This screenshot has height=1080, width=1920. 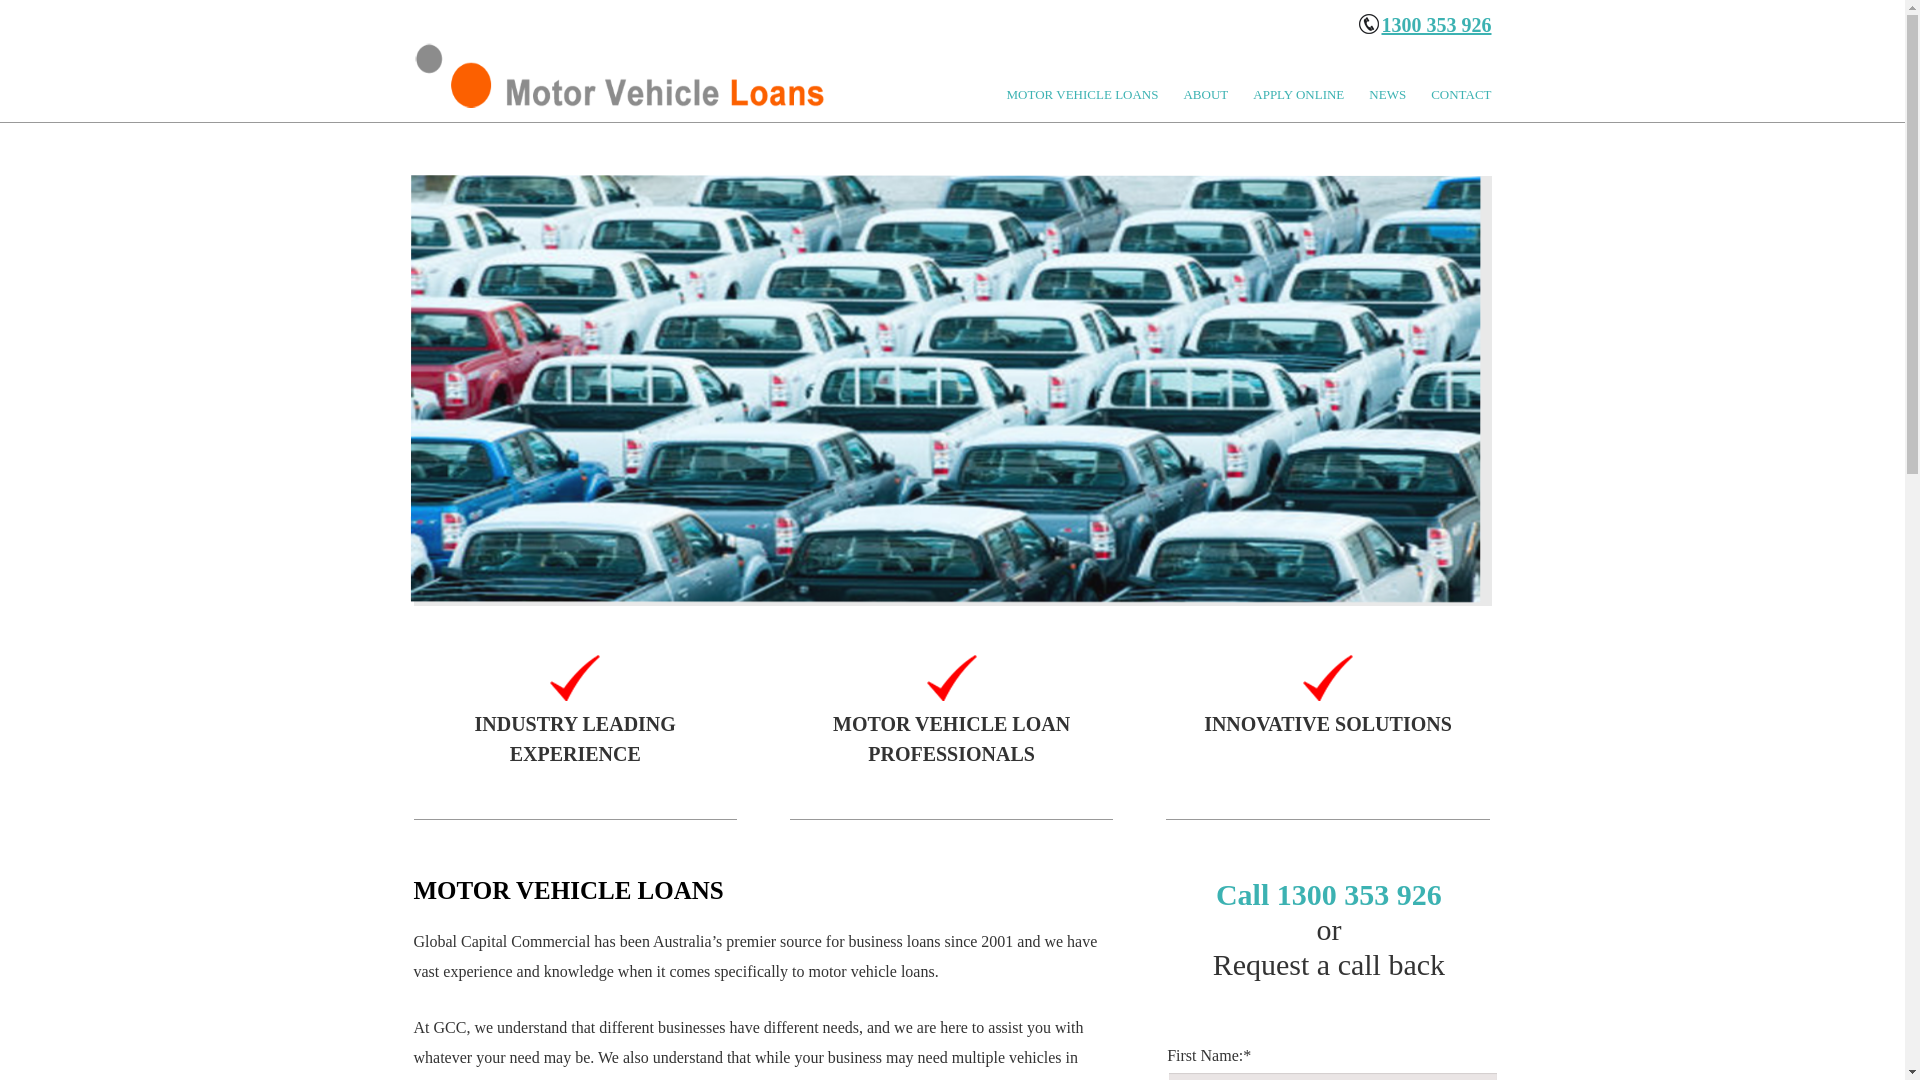 I want to click on Skip to secondary content, so click(x=997, y=95).